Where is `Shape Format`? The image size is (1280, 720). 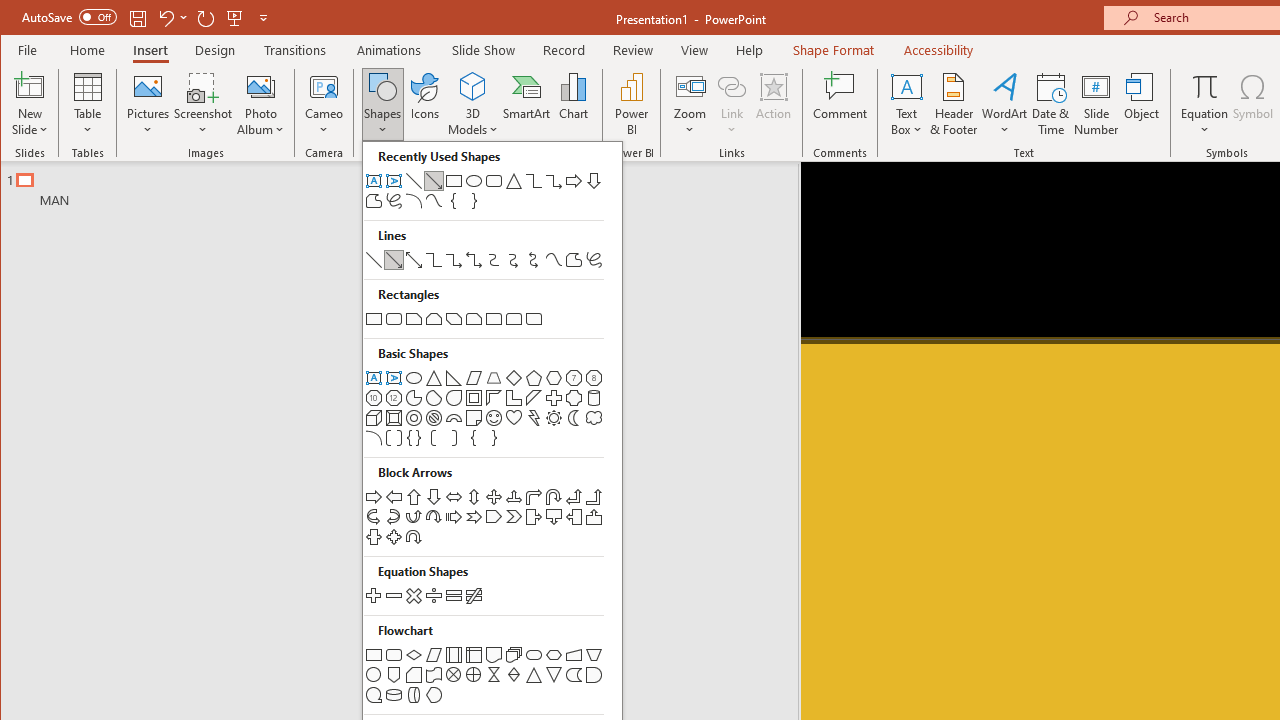
Shape Format is located at coordinates (834, 50).